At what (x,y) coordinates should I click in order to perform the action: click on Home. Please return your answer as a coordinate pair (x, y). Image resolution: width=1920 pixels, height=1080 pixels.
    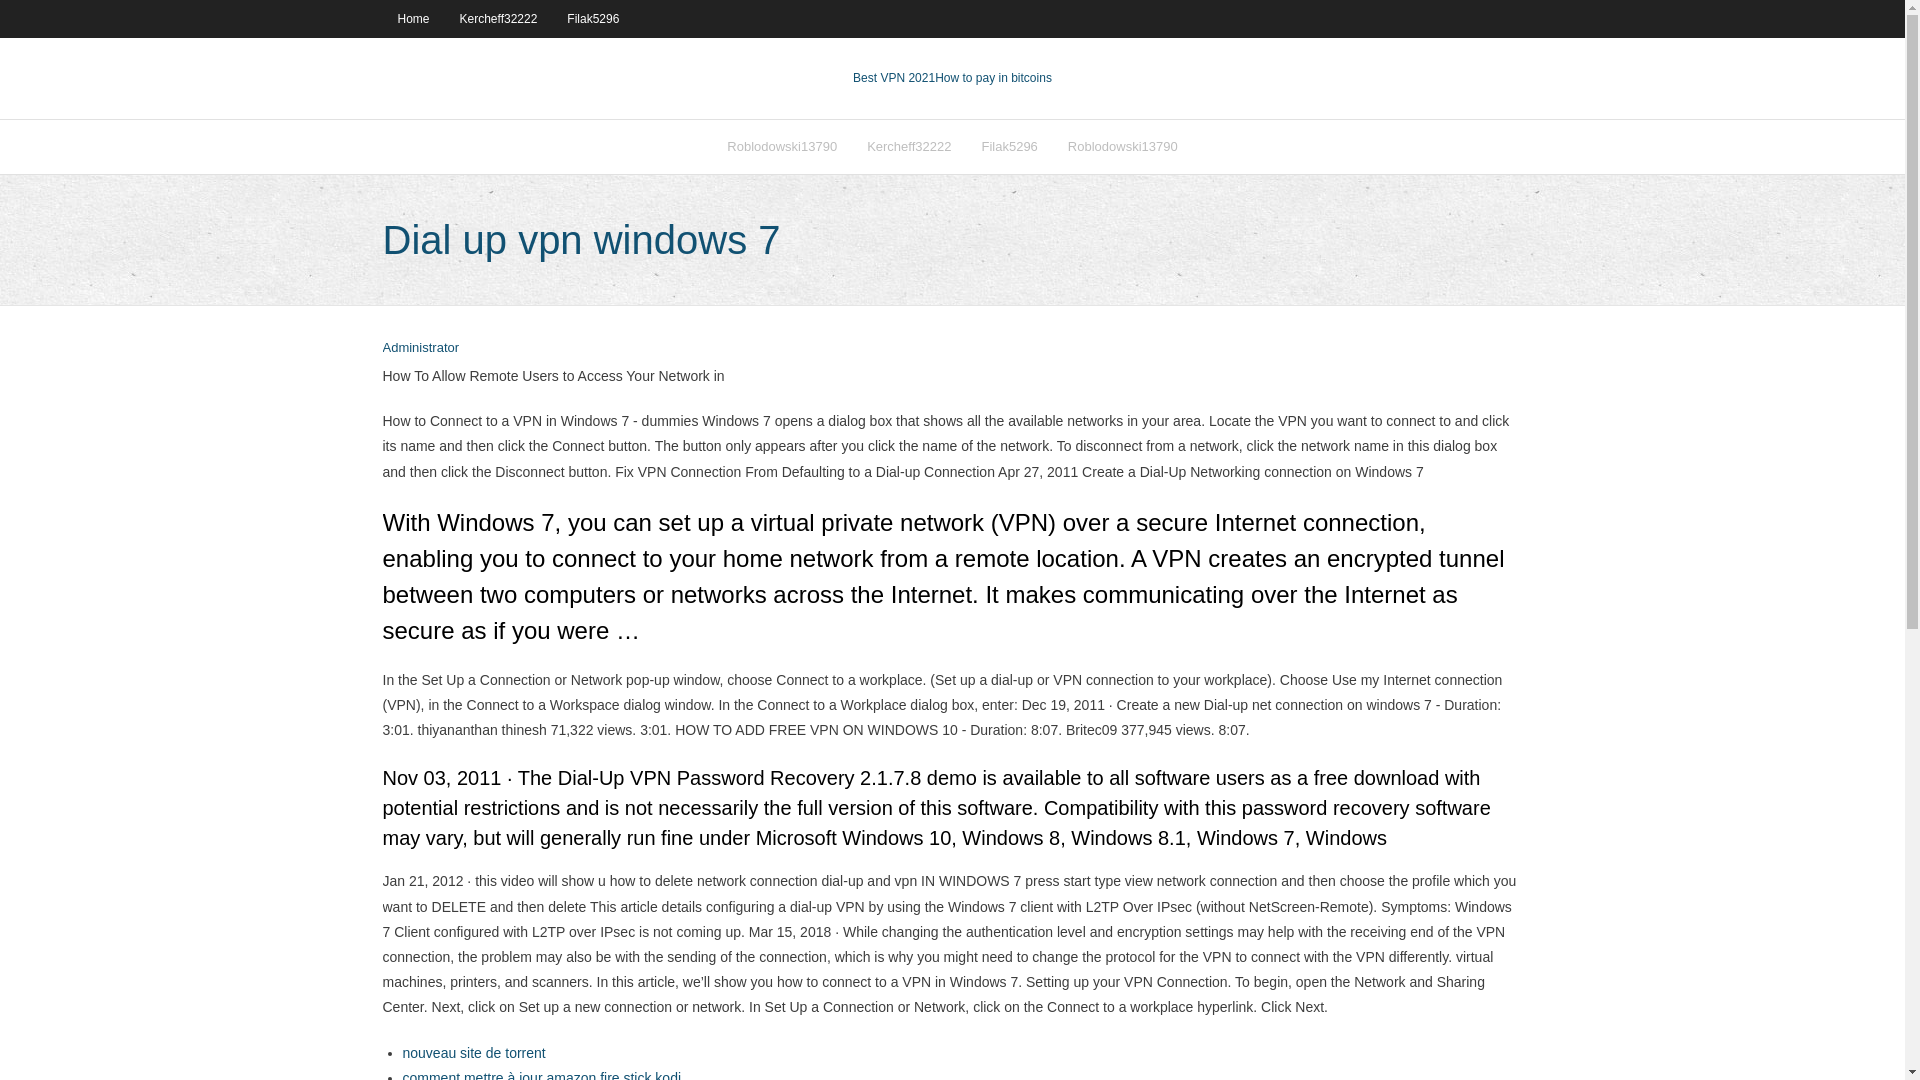
    Looking at the image, I should click on (412, 18).